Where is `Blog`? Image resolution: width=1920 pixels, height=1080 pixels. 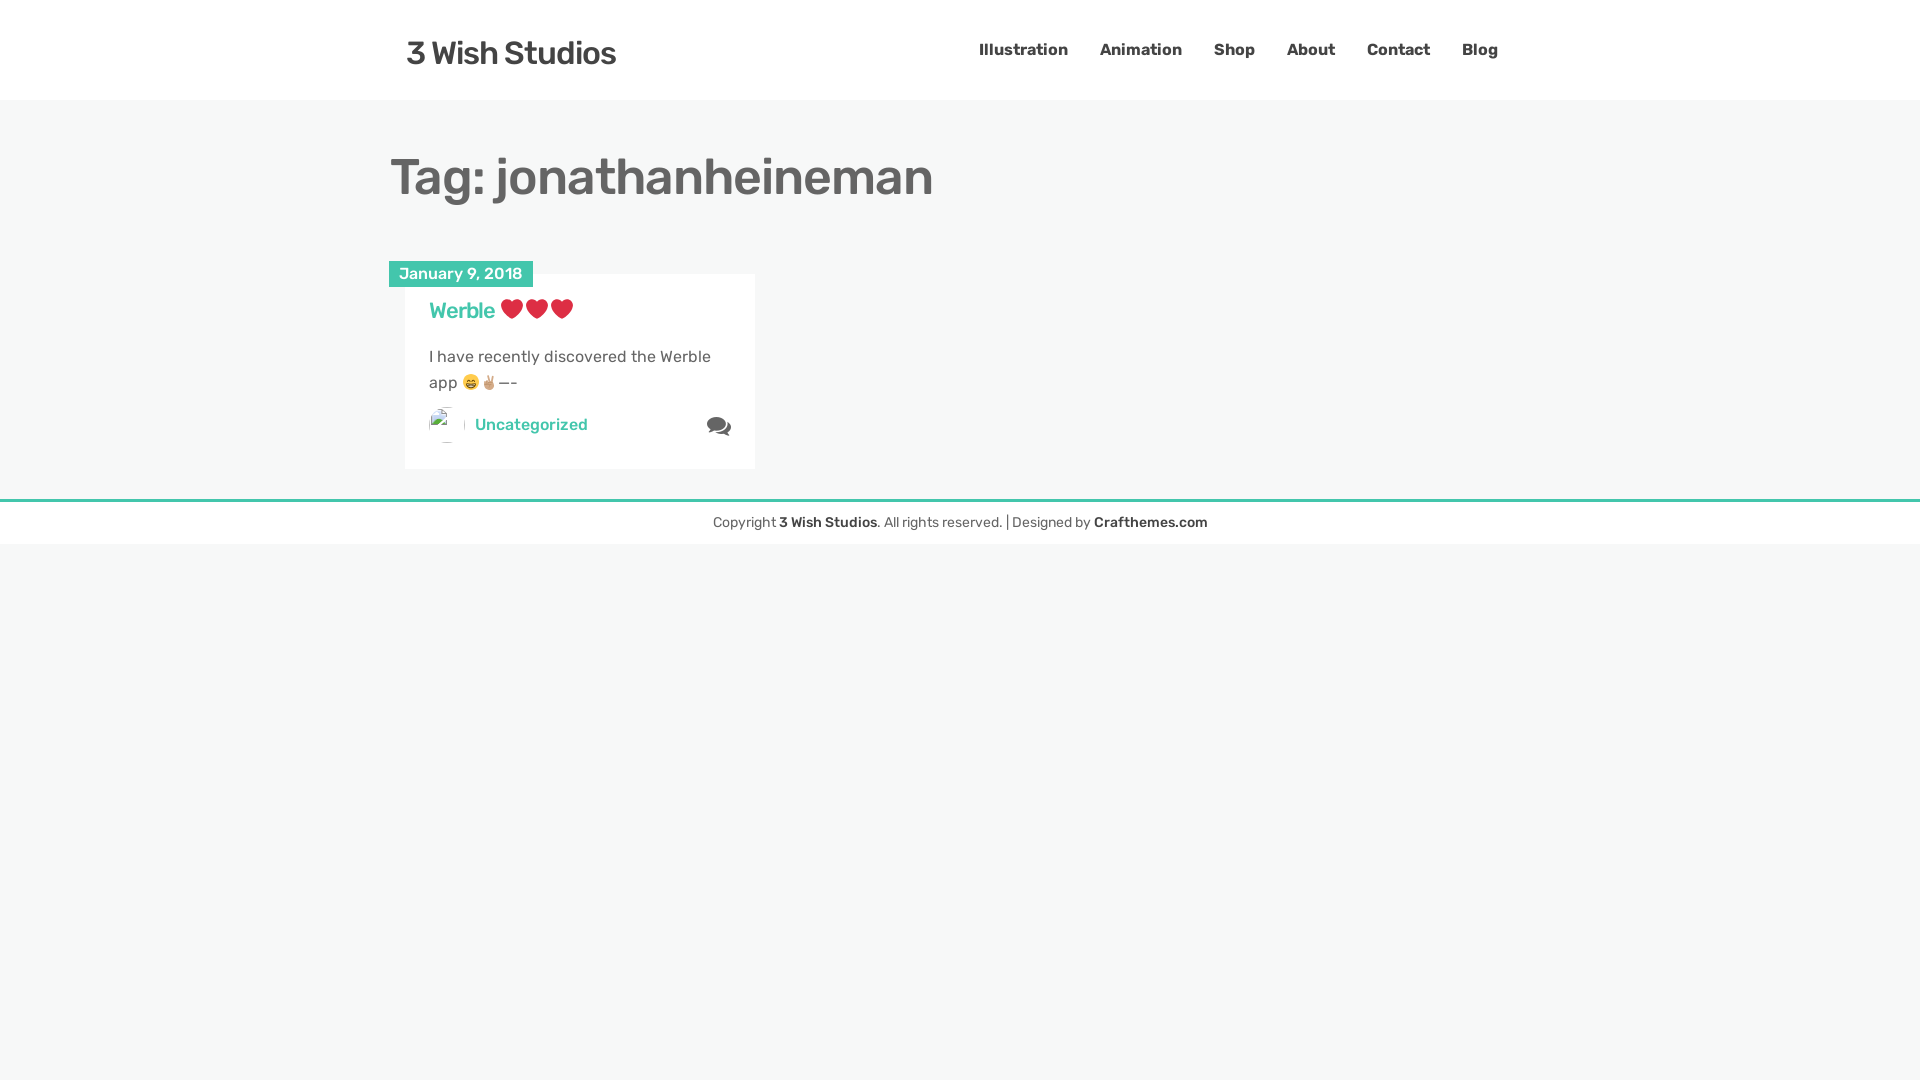
Blog is located at coordinates (1480, 50).